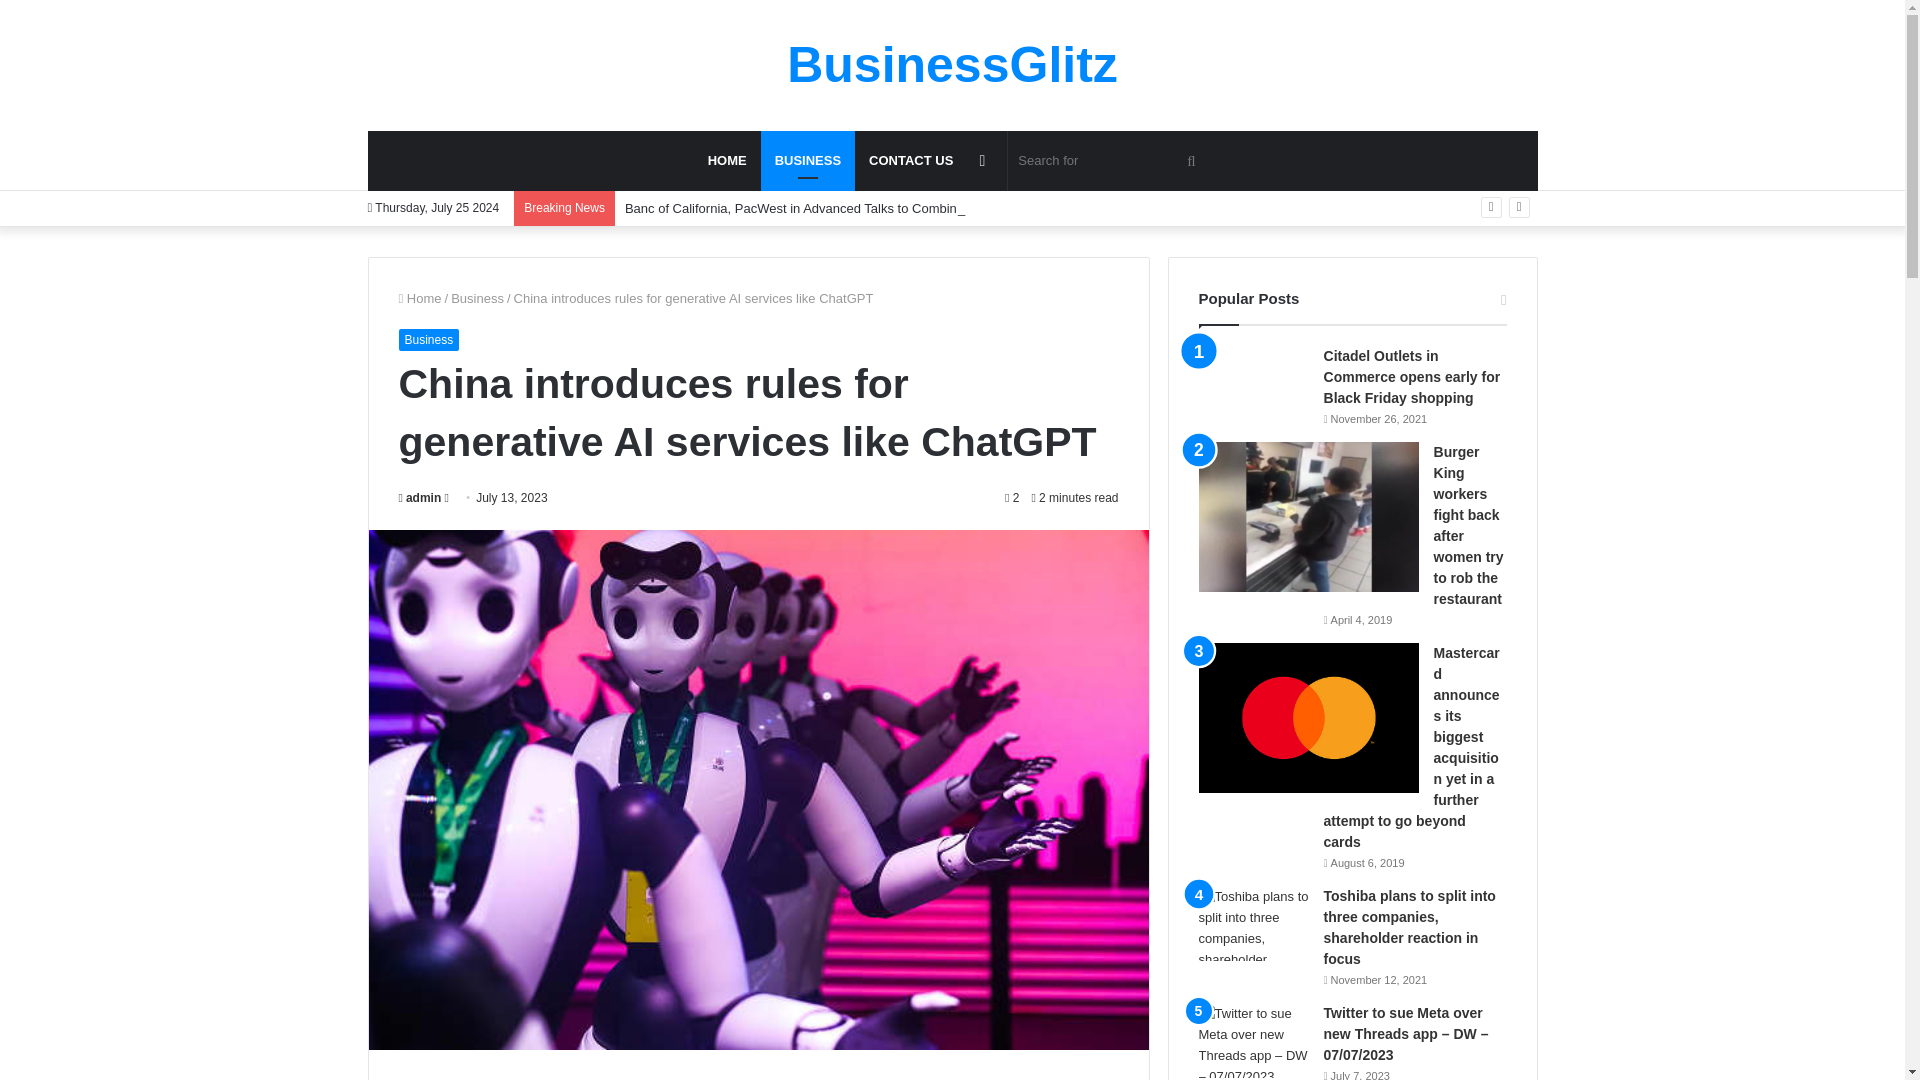 The width and height of the screenshot is (1920, 1080). What do you see at coordinates (952, 64) in the screenshot?
I see `BusinessGlitz` at bounding box center [952, 64].